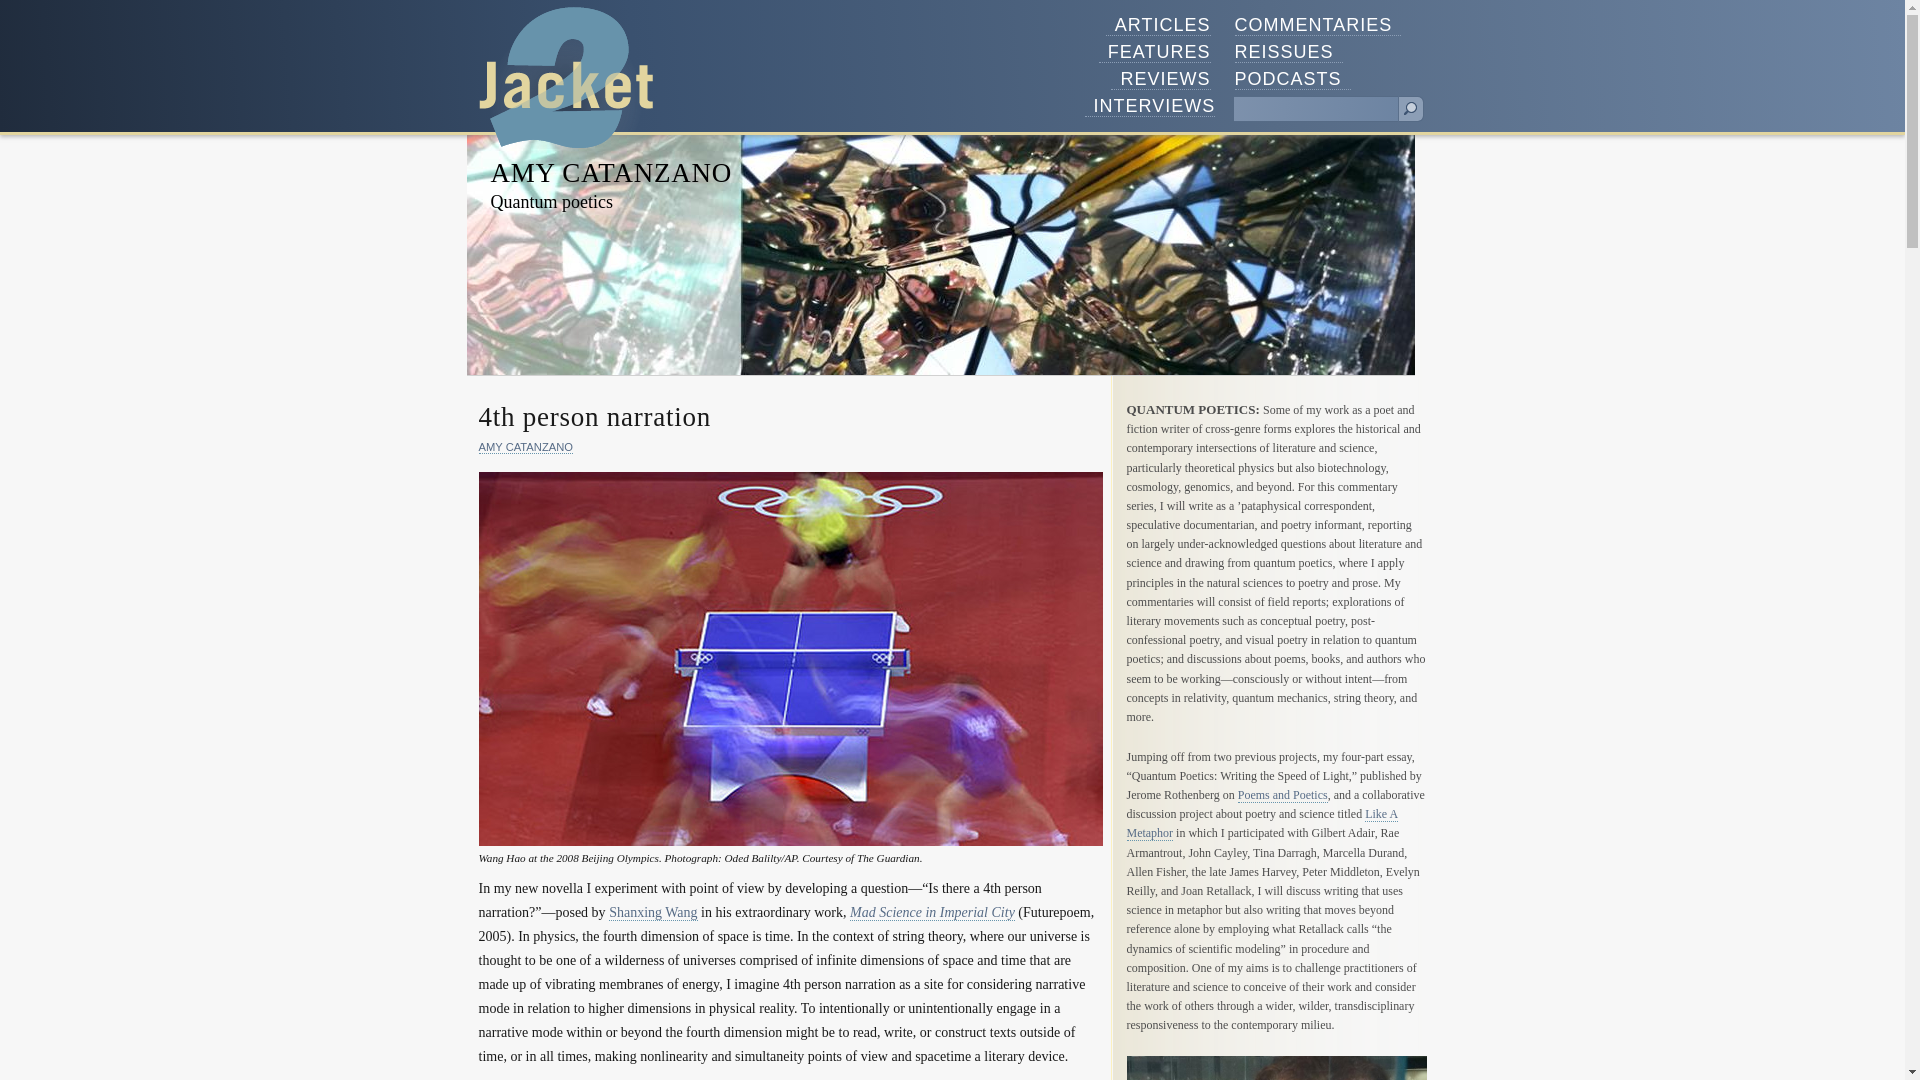 The image size is (1920, 1080). I want to click on COMMENTARIES, so click(1318, 25).